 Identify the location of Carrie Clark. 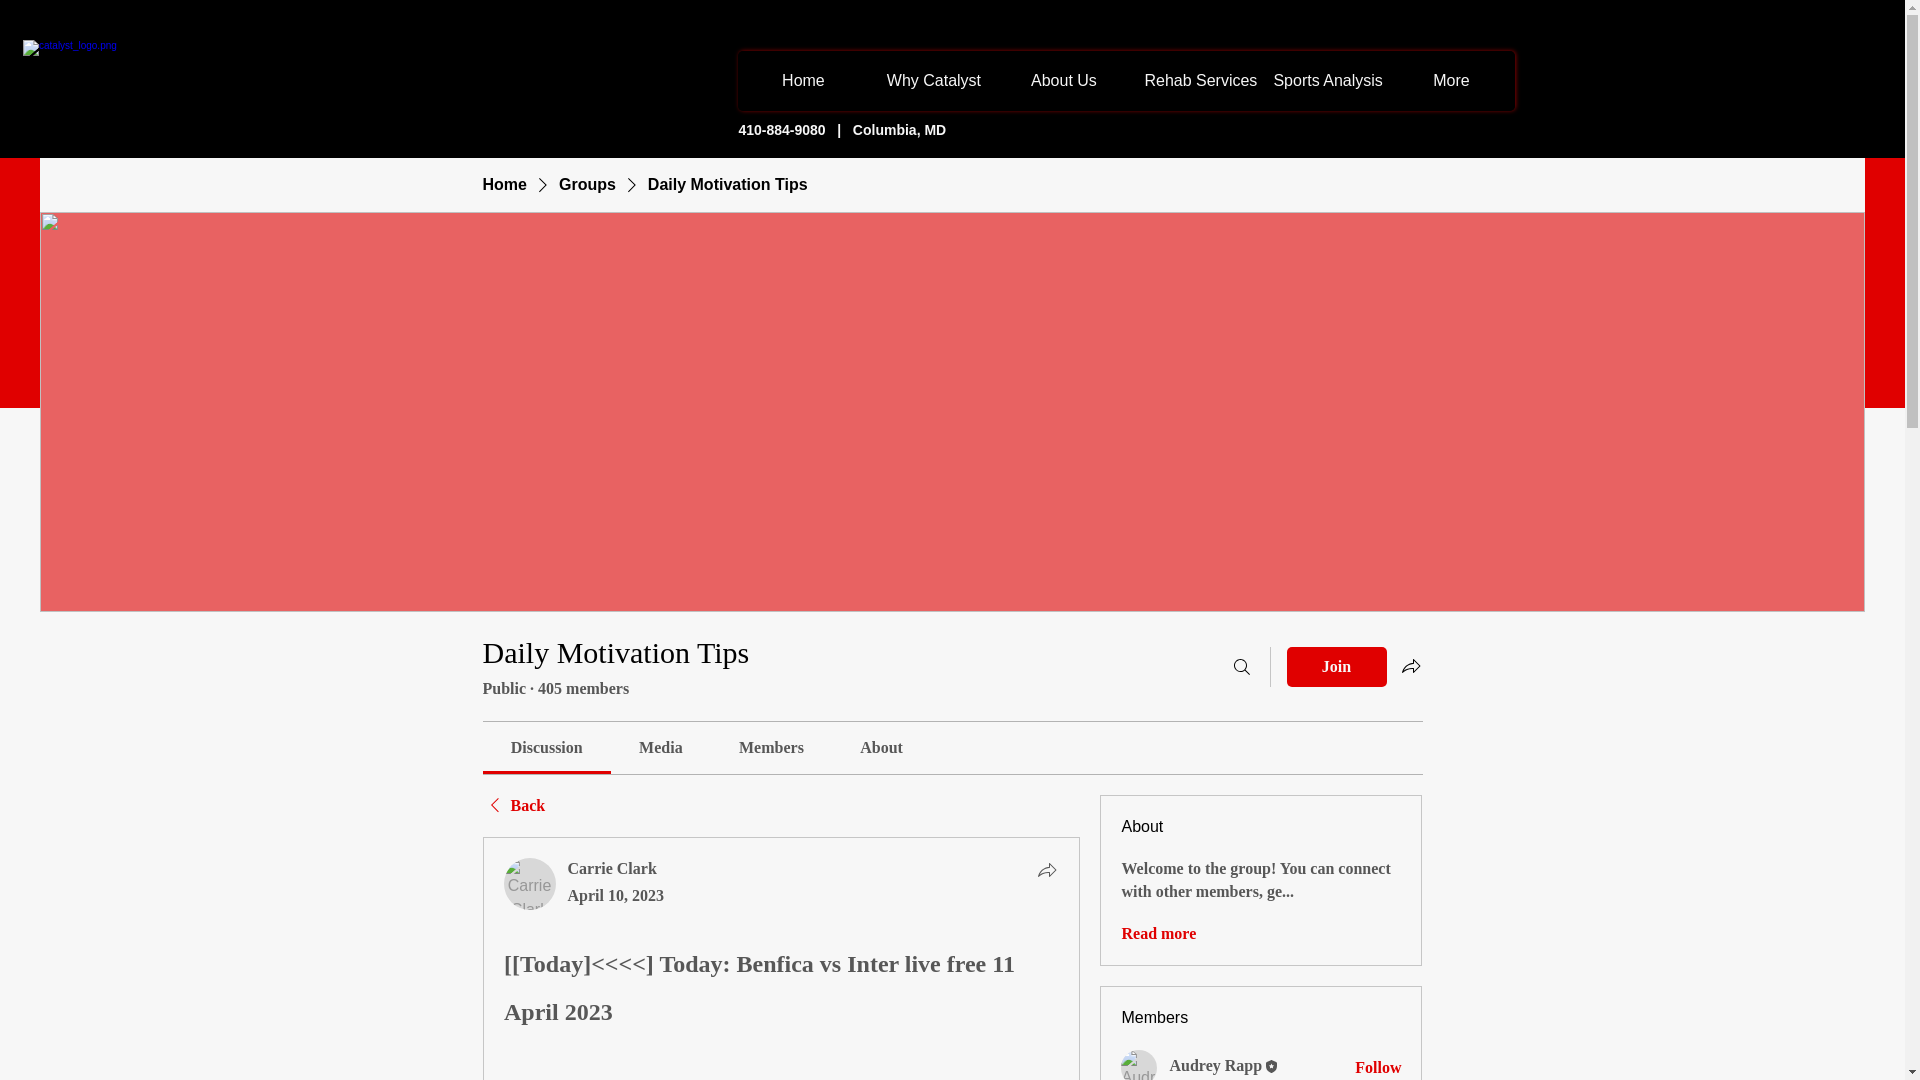
(612, 868).